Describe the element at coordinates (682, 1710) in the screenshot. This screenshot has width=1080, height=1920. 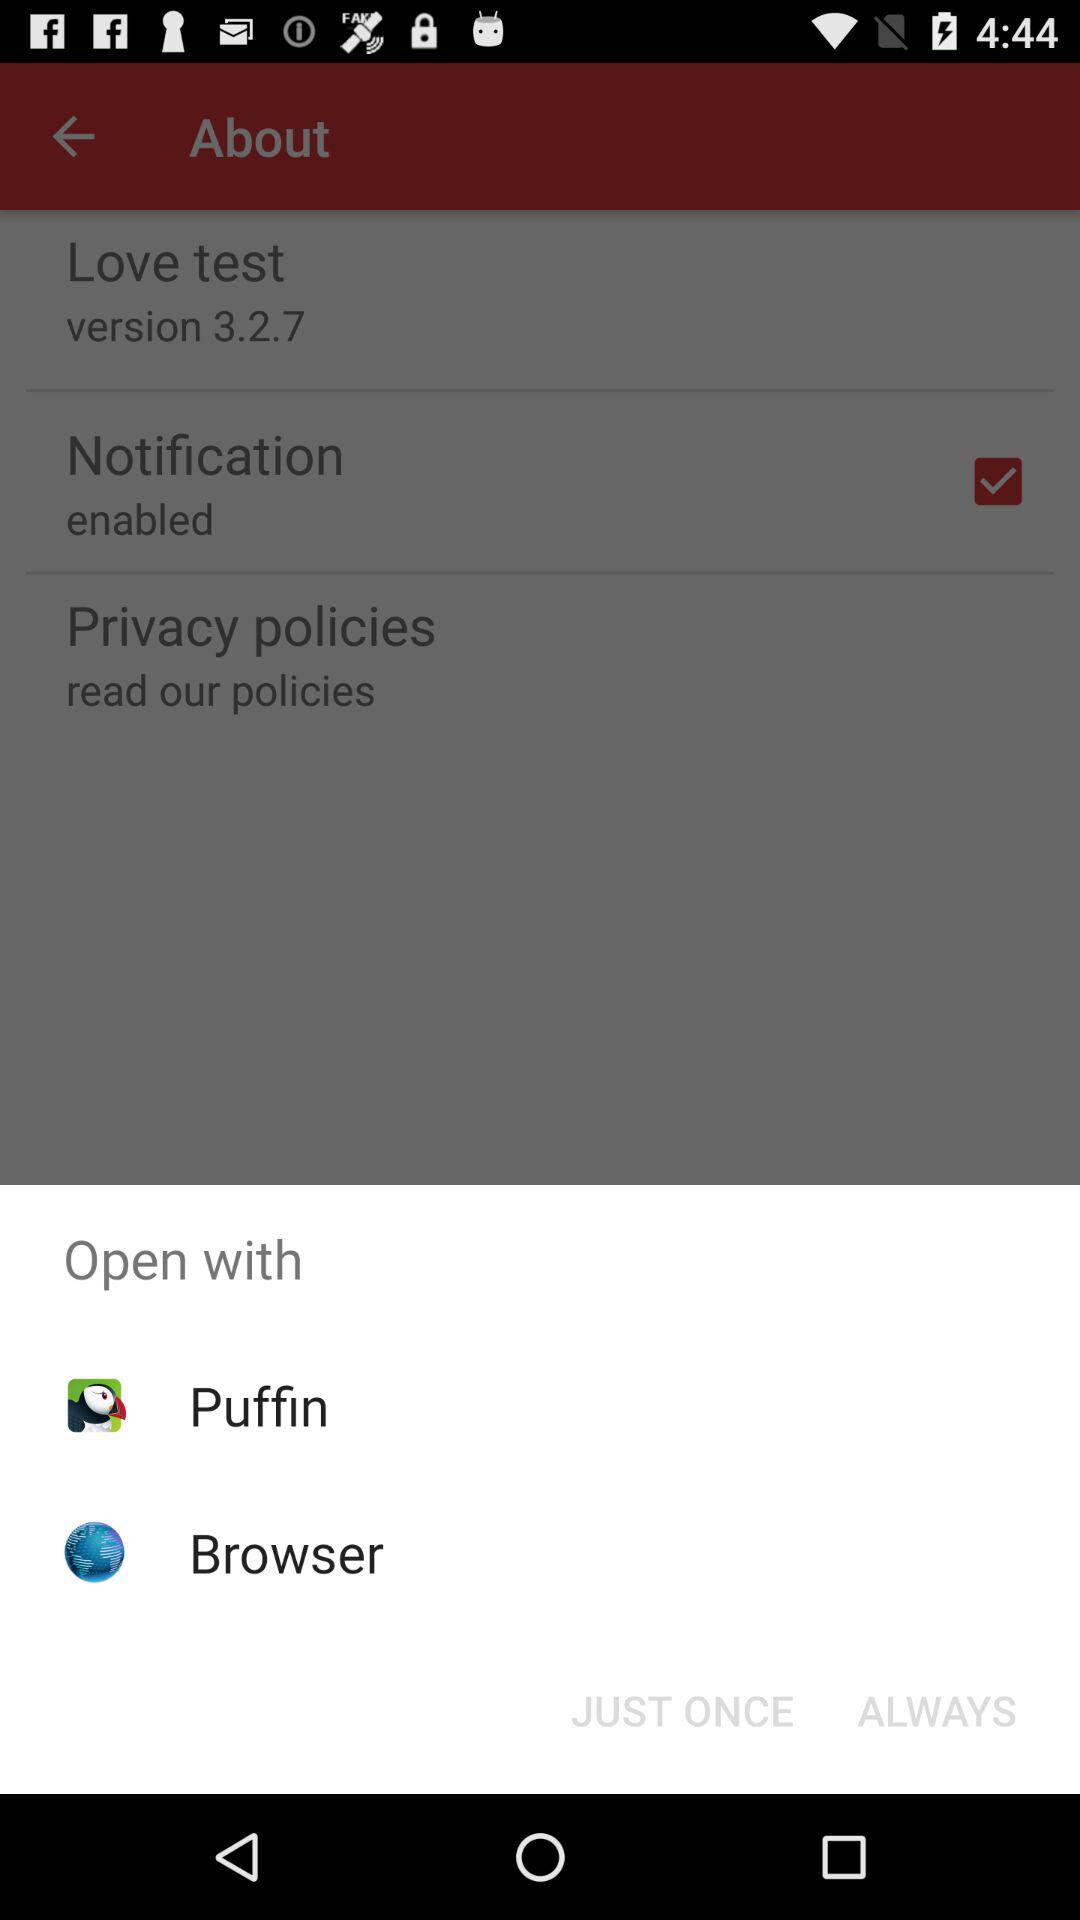
I see `launch the icon below open with item` at that location.